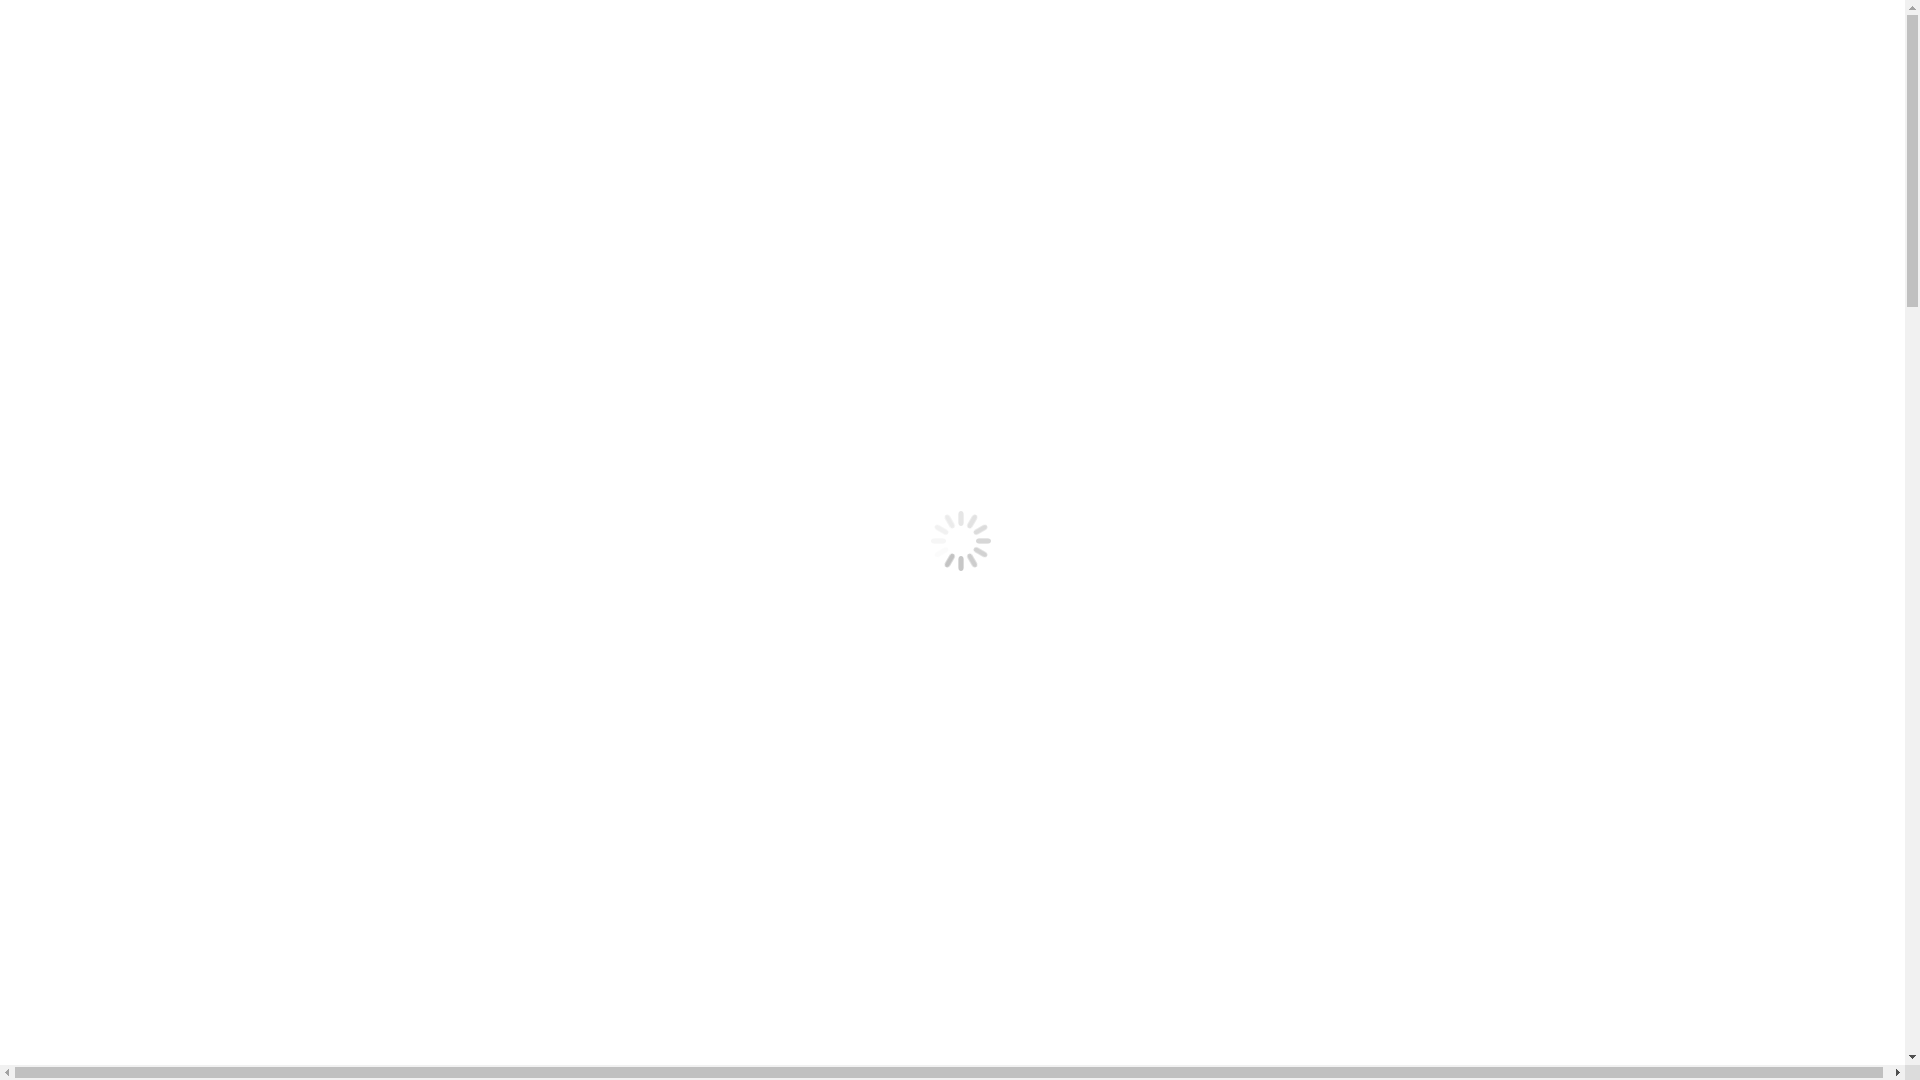 This screenshot has width=1920, height=1080. Describe the element at coordinates (236, 722) in the screenshot. I see `Septic & Greywater Waste Treatment Systems` at that location.